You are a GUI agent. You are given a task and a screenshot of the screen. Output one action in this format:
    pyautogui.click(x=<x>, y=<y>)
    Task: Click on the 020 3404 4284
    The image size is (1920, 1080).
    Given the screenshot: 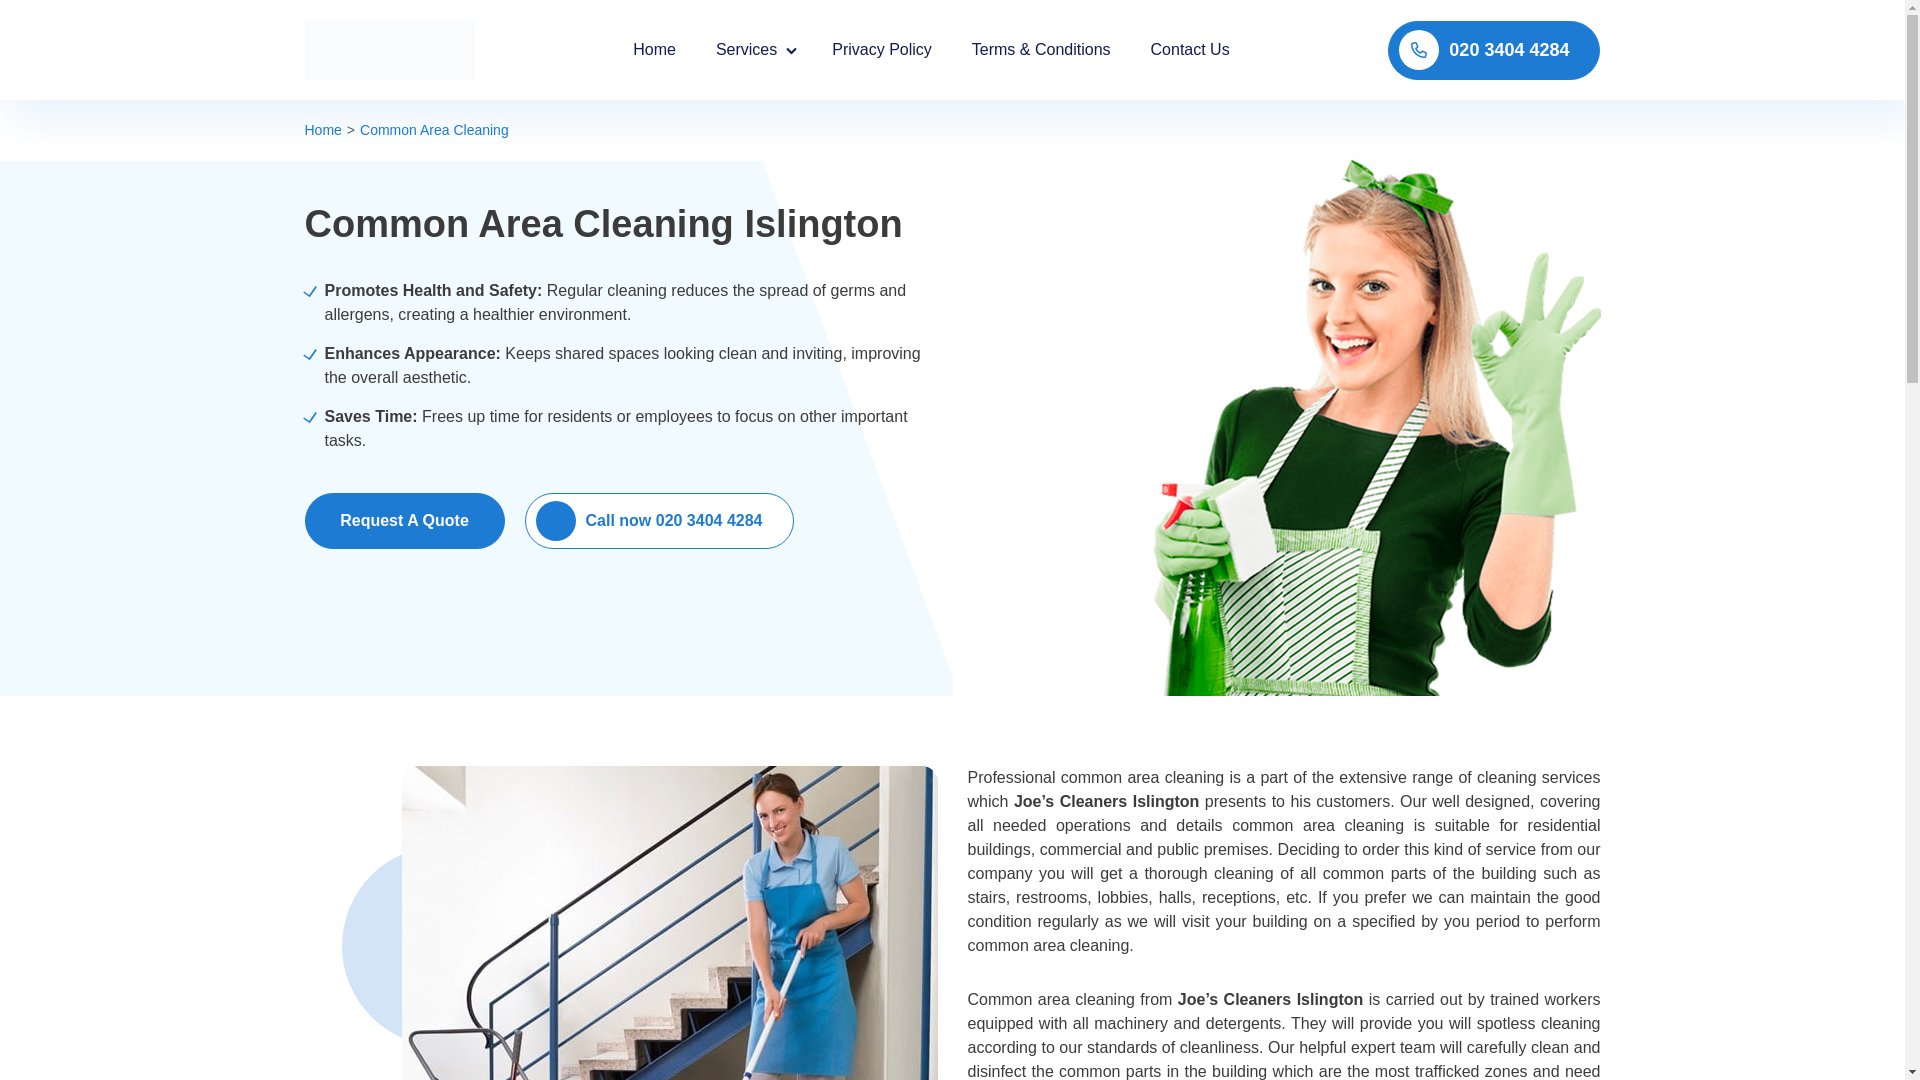 What is the action you would take?
    pyautogui.click(x=1494, y=49)
    